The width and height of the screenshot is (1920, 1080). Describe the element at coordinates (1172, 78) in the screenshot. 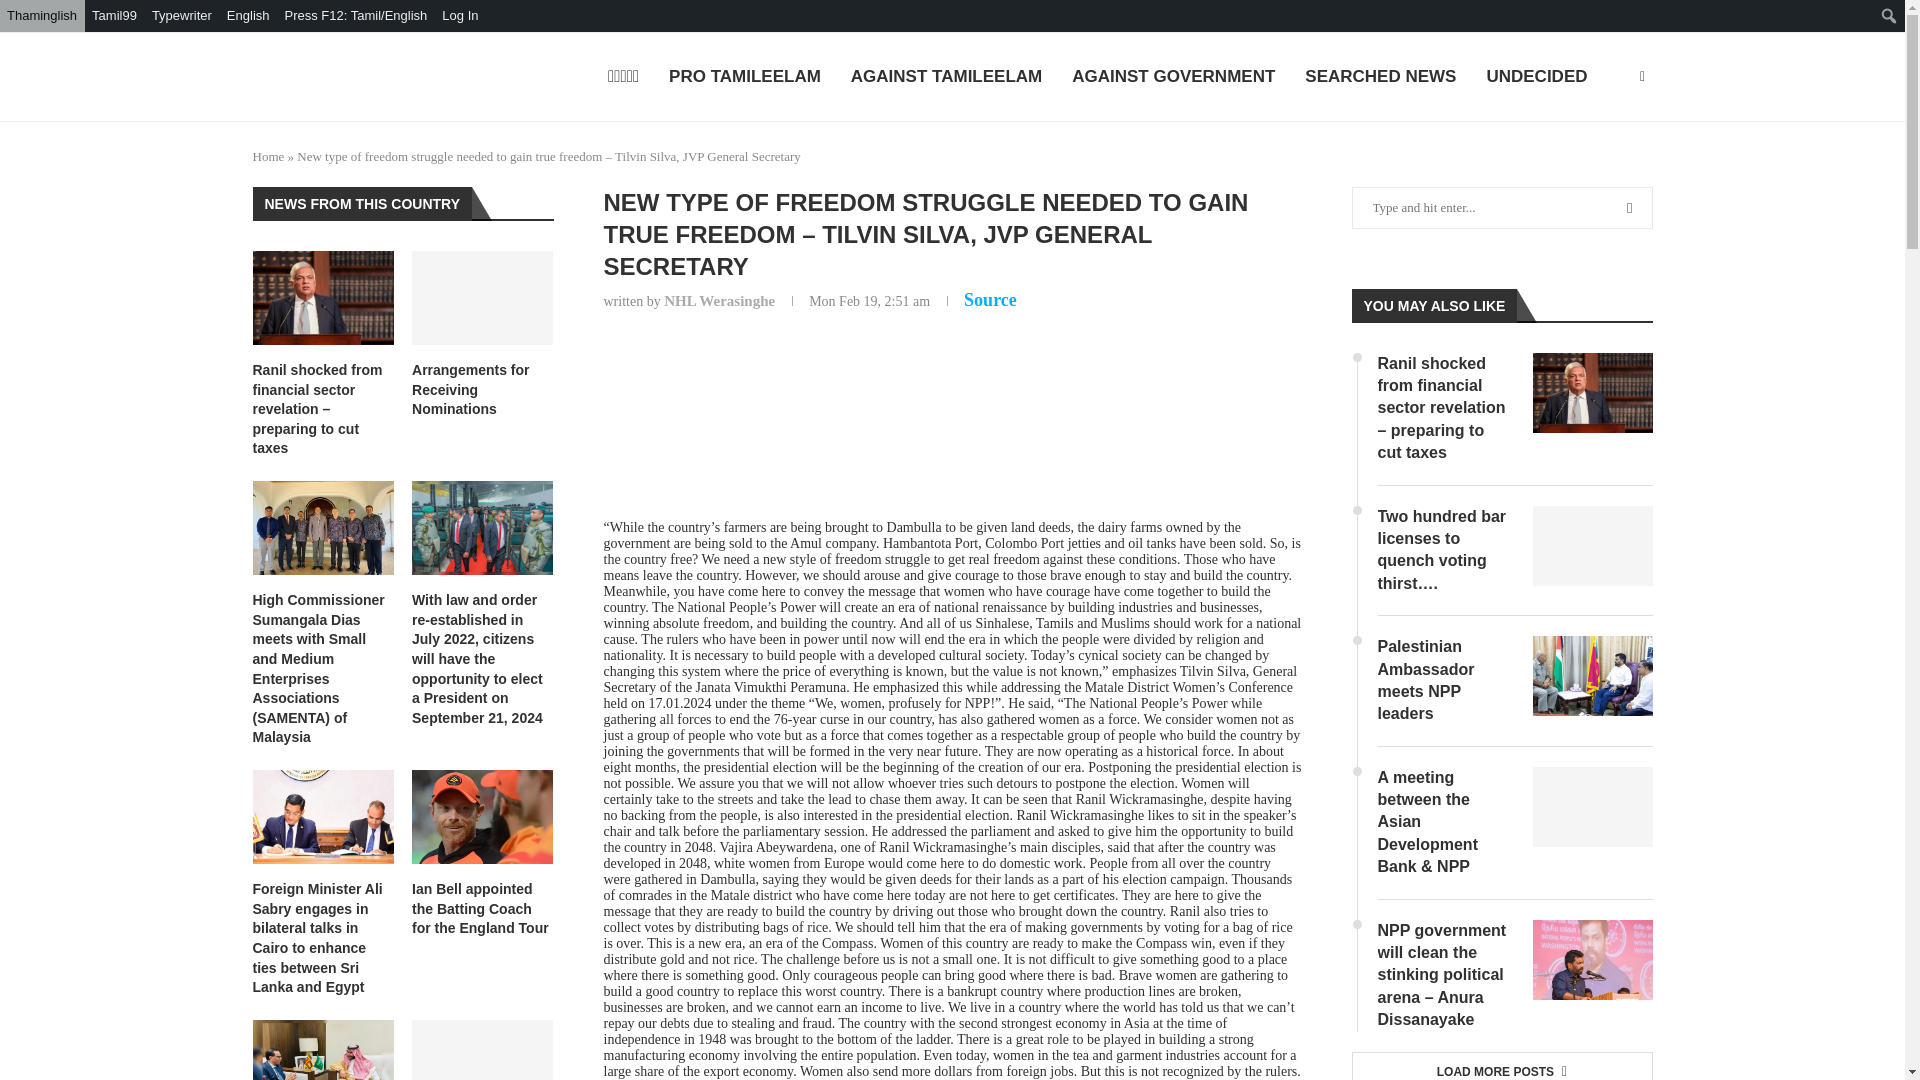

I see `AGAINST GOVERNMENT` at that location.